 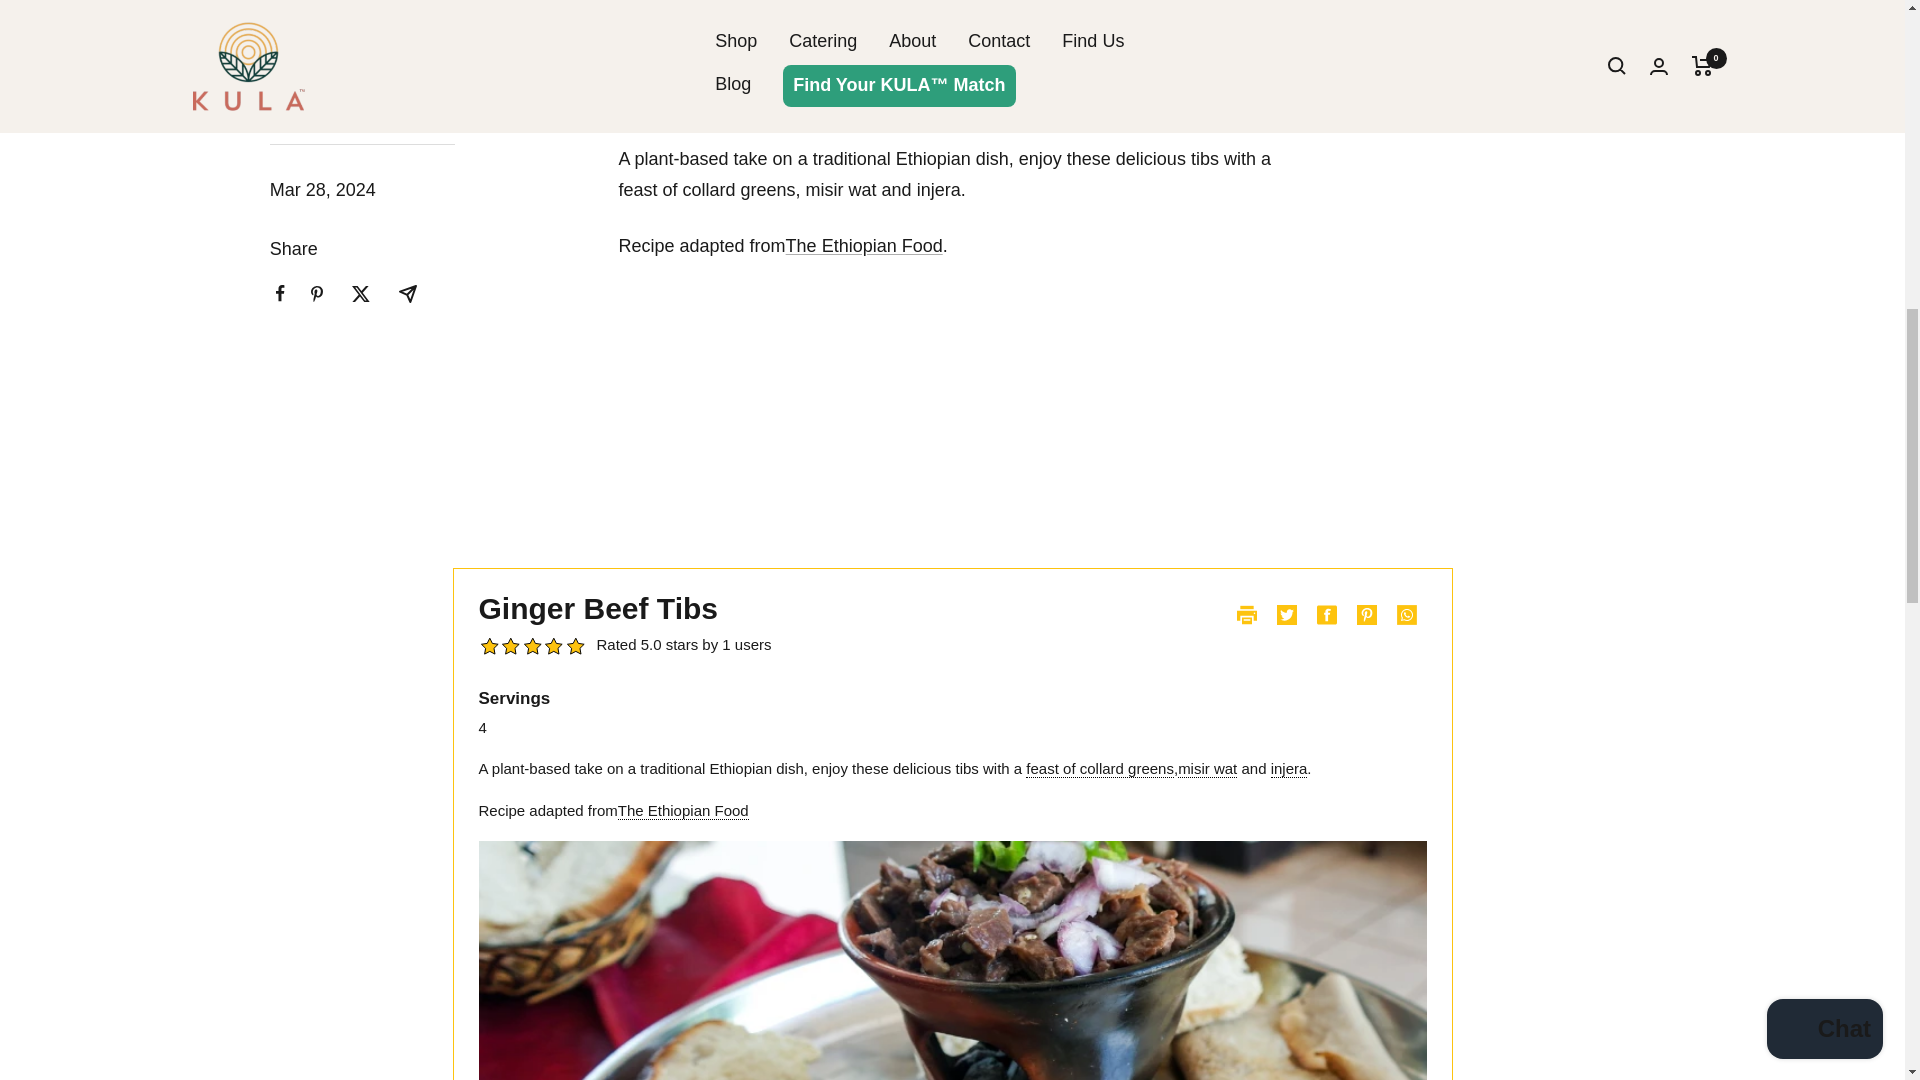 What do you see at coordinates (1289, 768) in the screenshot?
I see `injera` at bounding box center [1289, 768].